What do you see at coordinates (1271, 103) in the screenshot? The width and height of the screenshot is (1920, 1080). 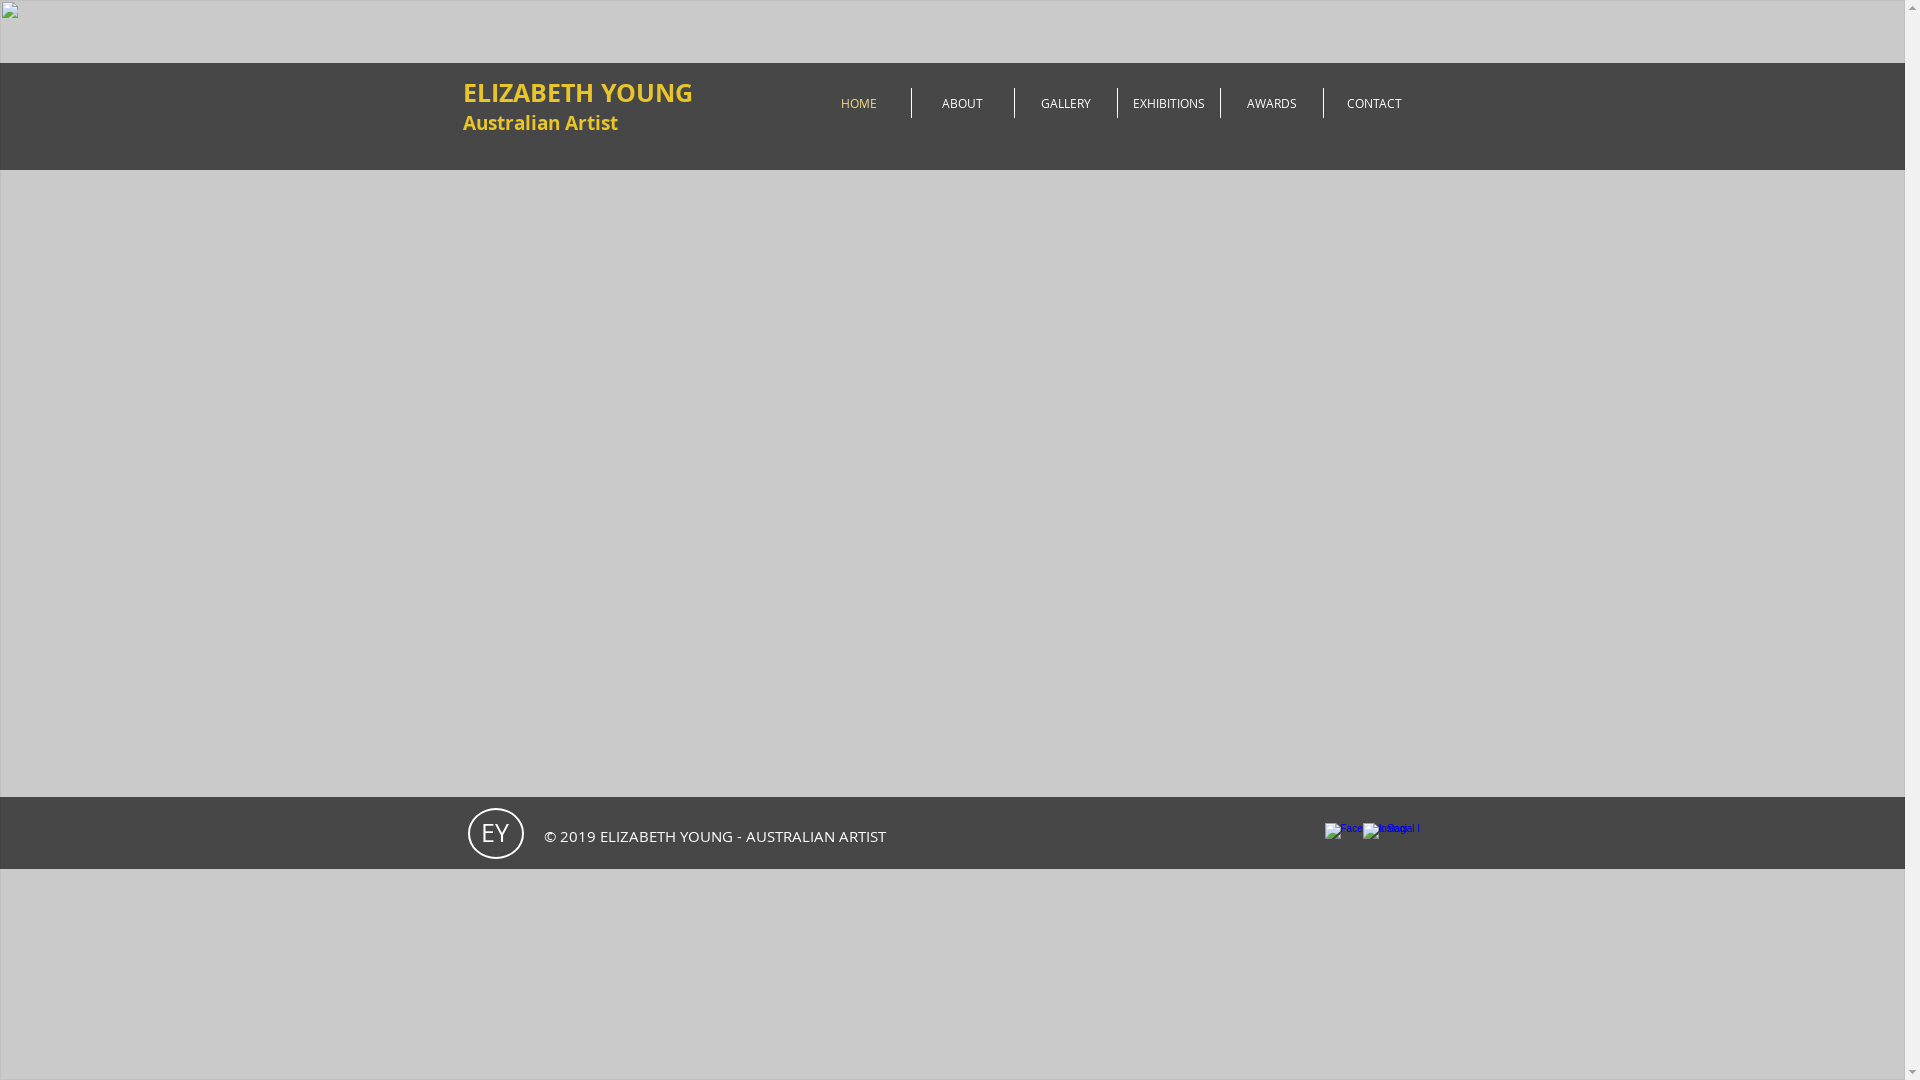 I see `AWARDS` at bounding box center [1271, 103].